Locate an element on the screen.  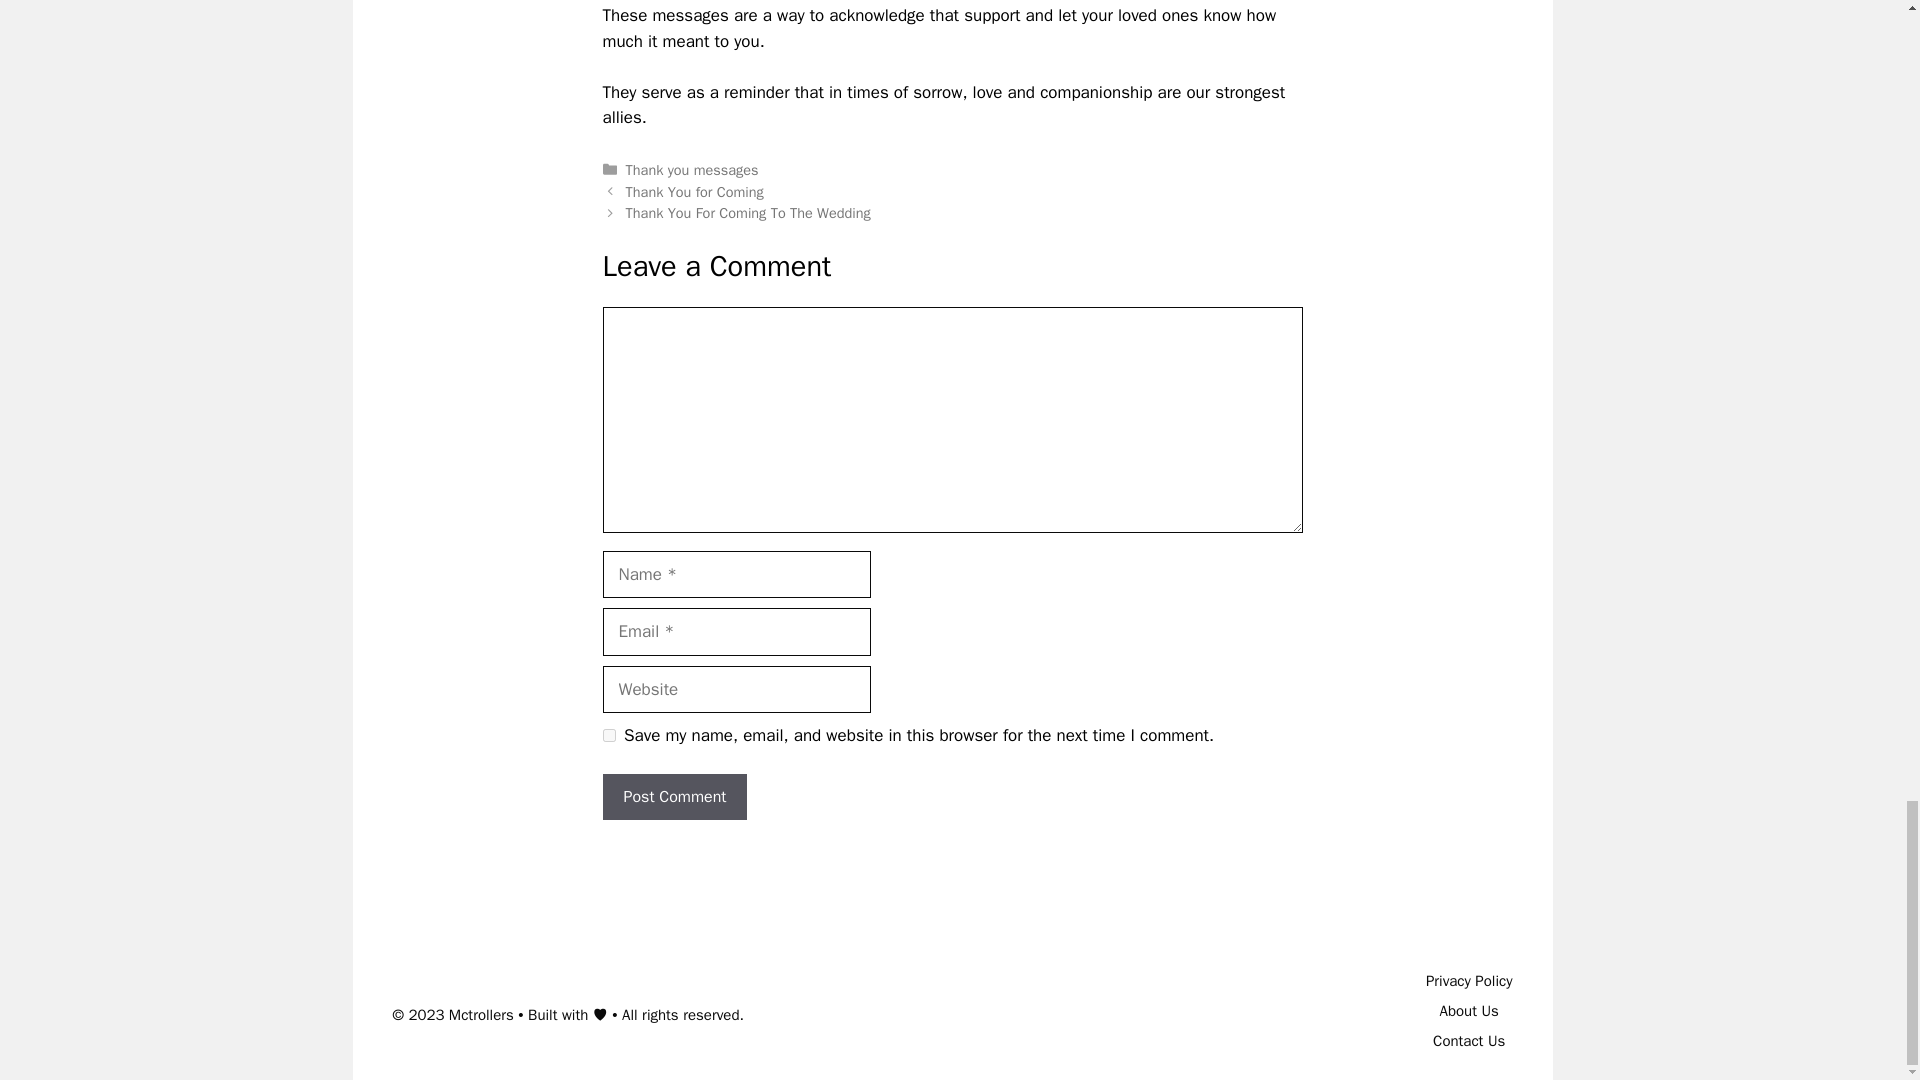
Thank You For Coming To The Wedding is located at coordinates (748, 213).